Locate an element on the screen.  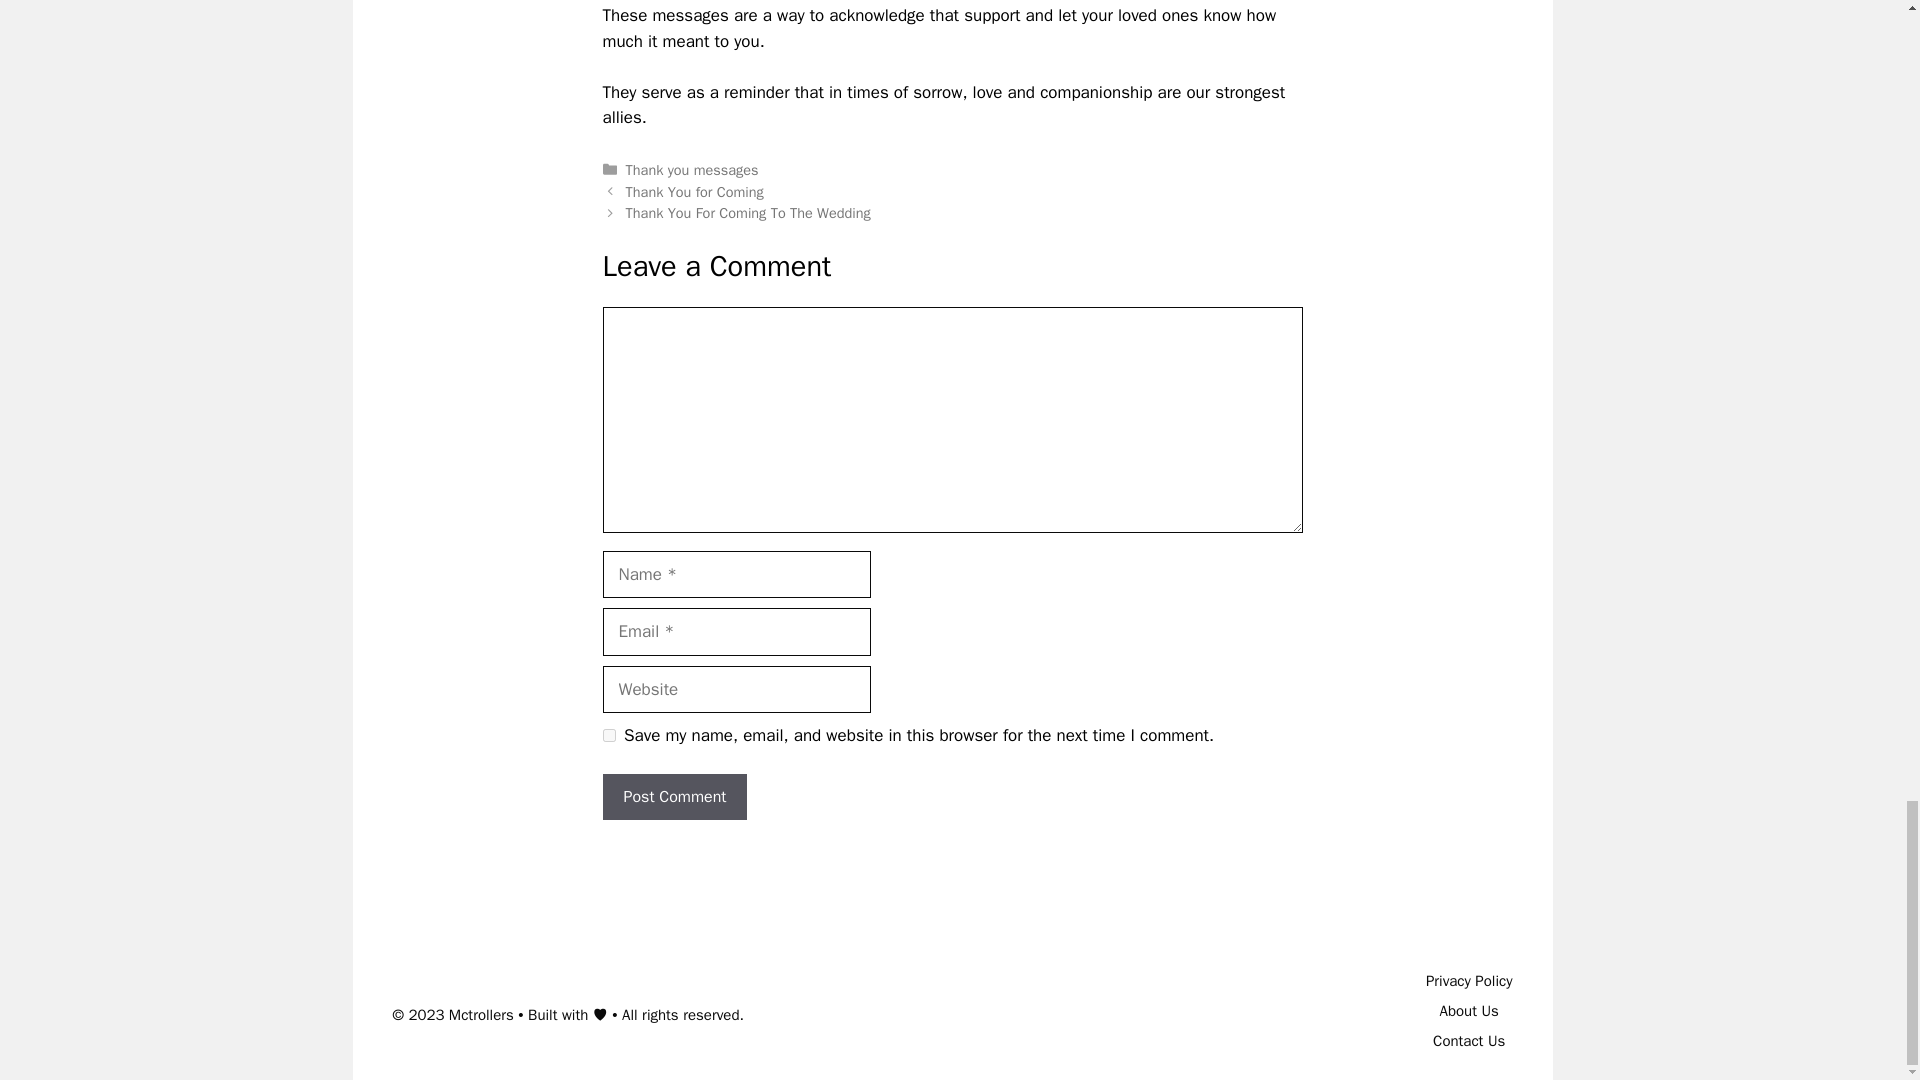
Thank You For Coming To The Wedding is located at coordinates (748, 213).